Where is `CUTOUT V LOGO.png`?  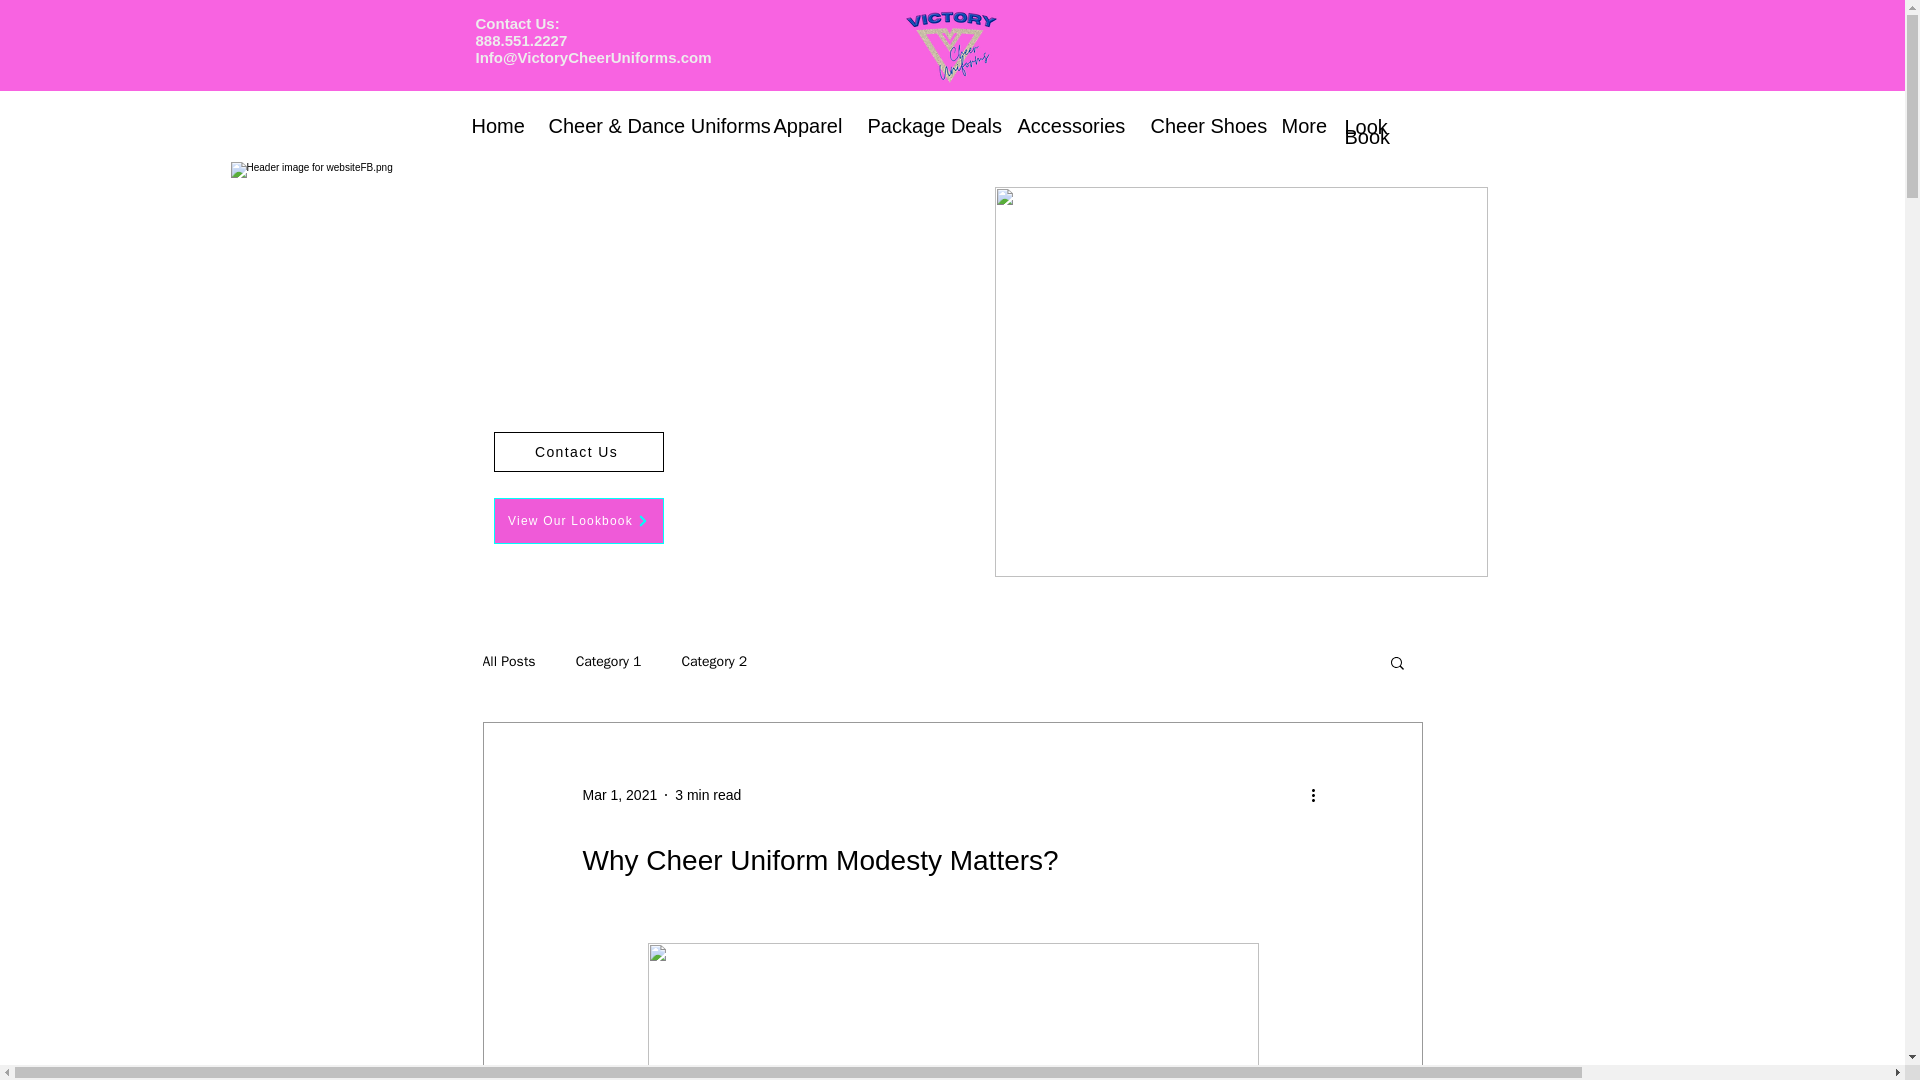
CUTOUT V LOGO.png is located at coordinates (1240, 381).